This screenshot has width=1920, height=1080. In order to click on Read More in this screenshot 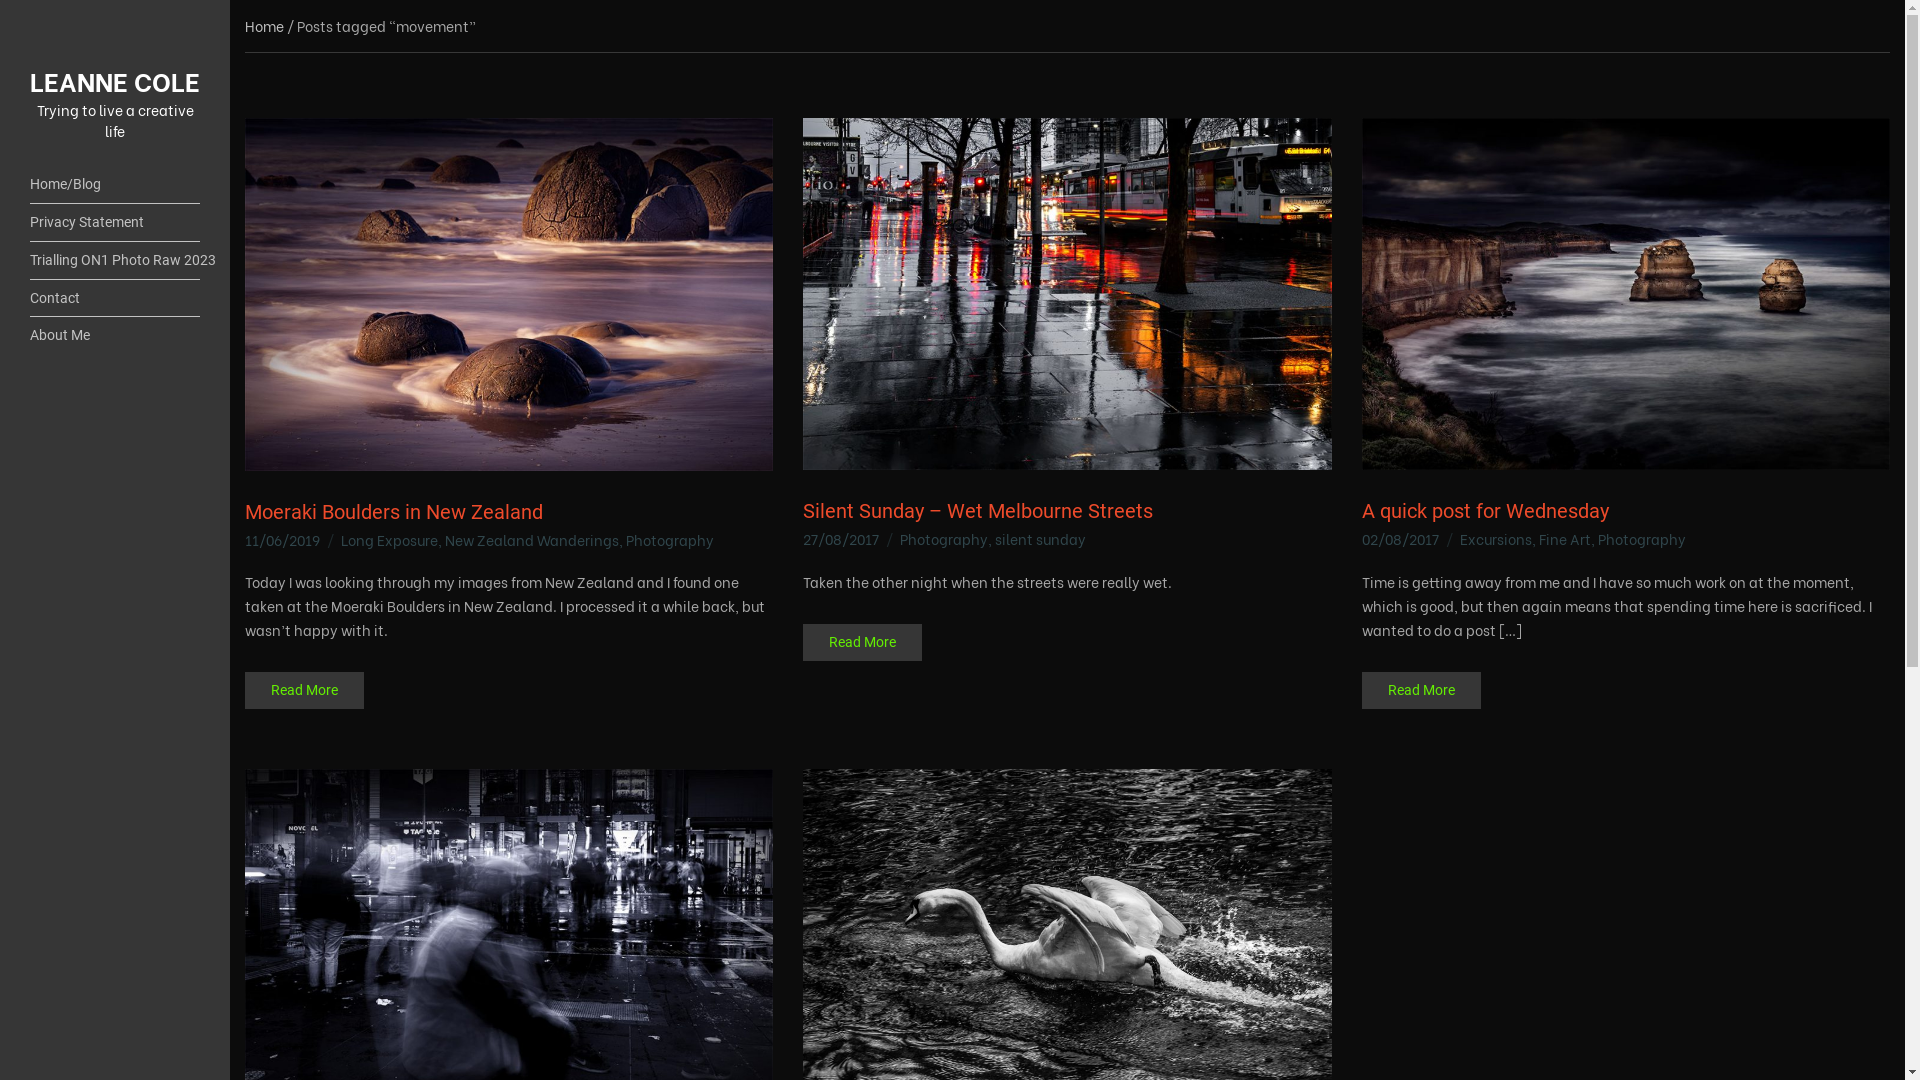, I will do `click(304, 690)`.